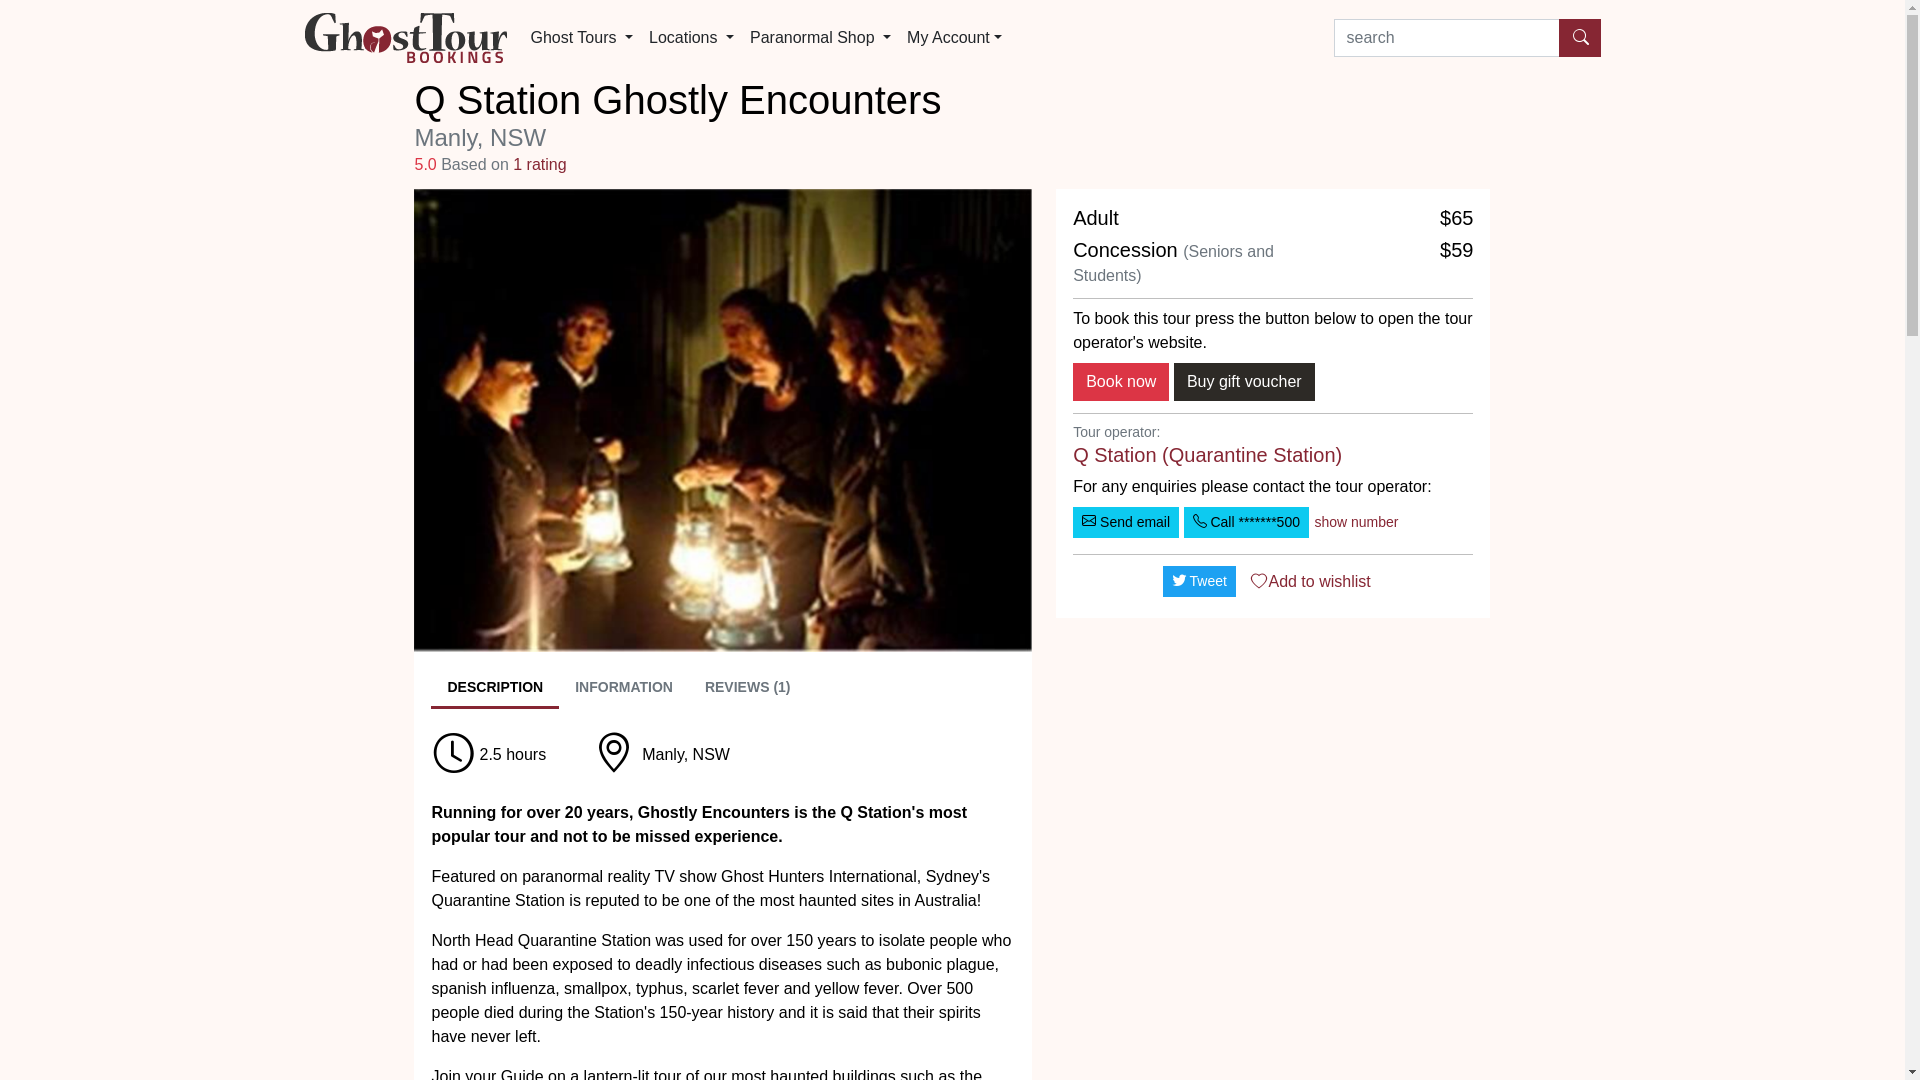 This screenshot has height=1080, width=1920. Describe the element at coordinates (1310, 582) in the screenshot. I see `Add to wishlist` at that location.